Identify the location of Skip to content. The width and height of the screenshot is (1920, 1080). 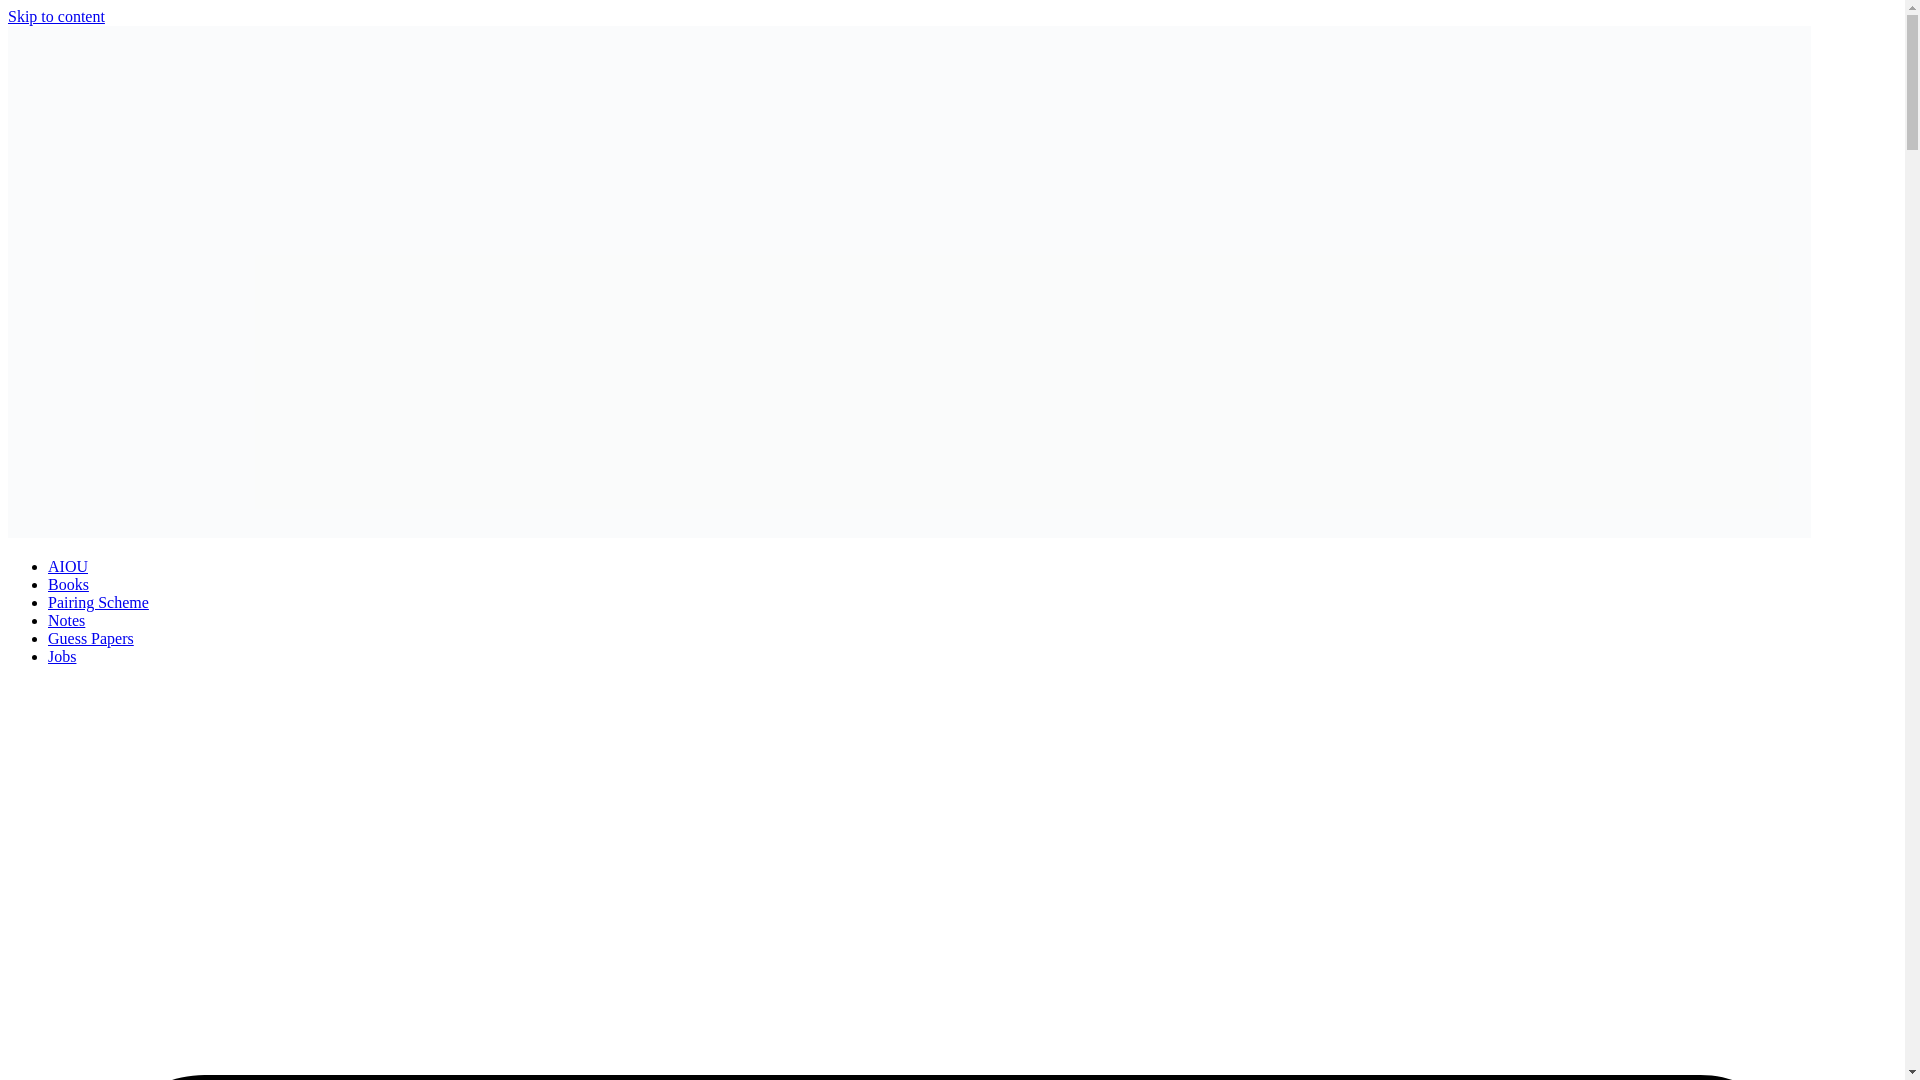
(56, 16).